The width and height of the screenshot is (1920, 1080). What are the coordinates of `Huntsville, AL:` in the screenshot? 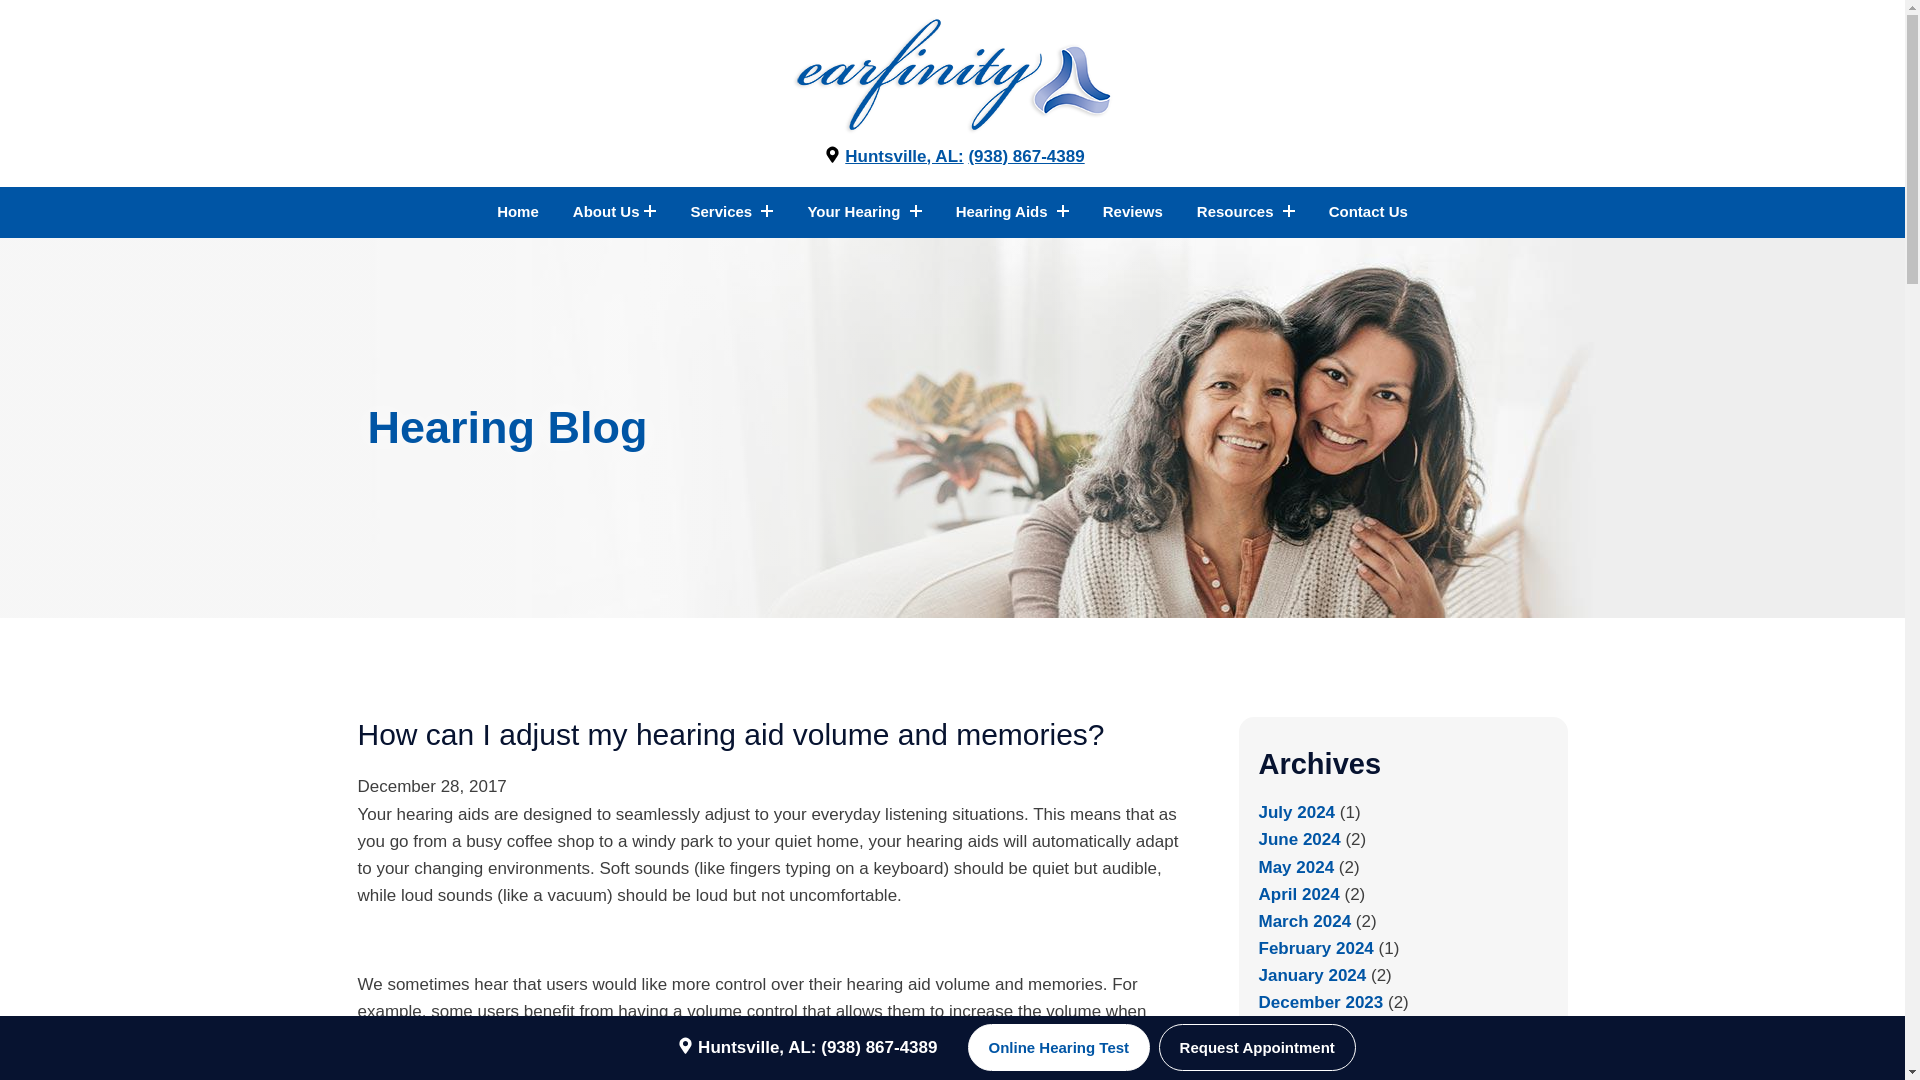 It's located at (891, 155).